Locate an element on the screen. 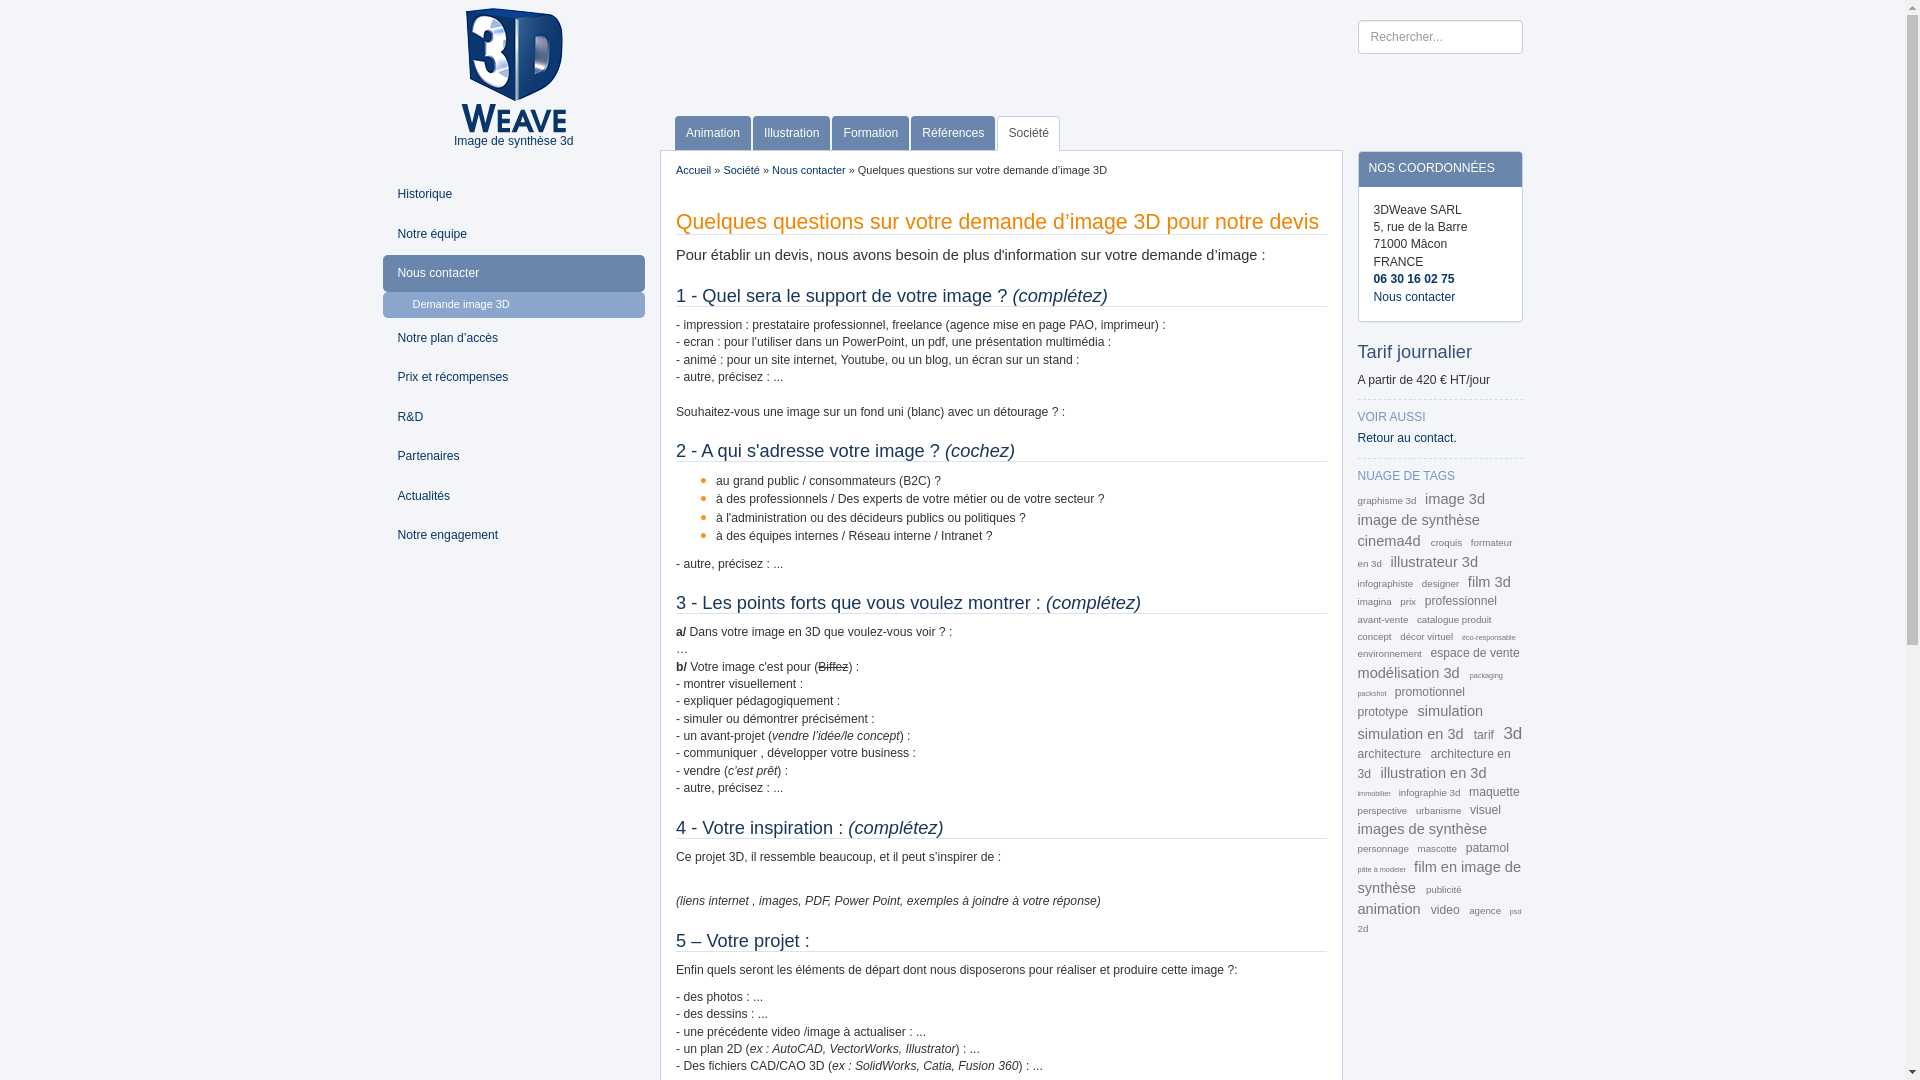  croquis is located at coordinates (1448, 542).